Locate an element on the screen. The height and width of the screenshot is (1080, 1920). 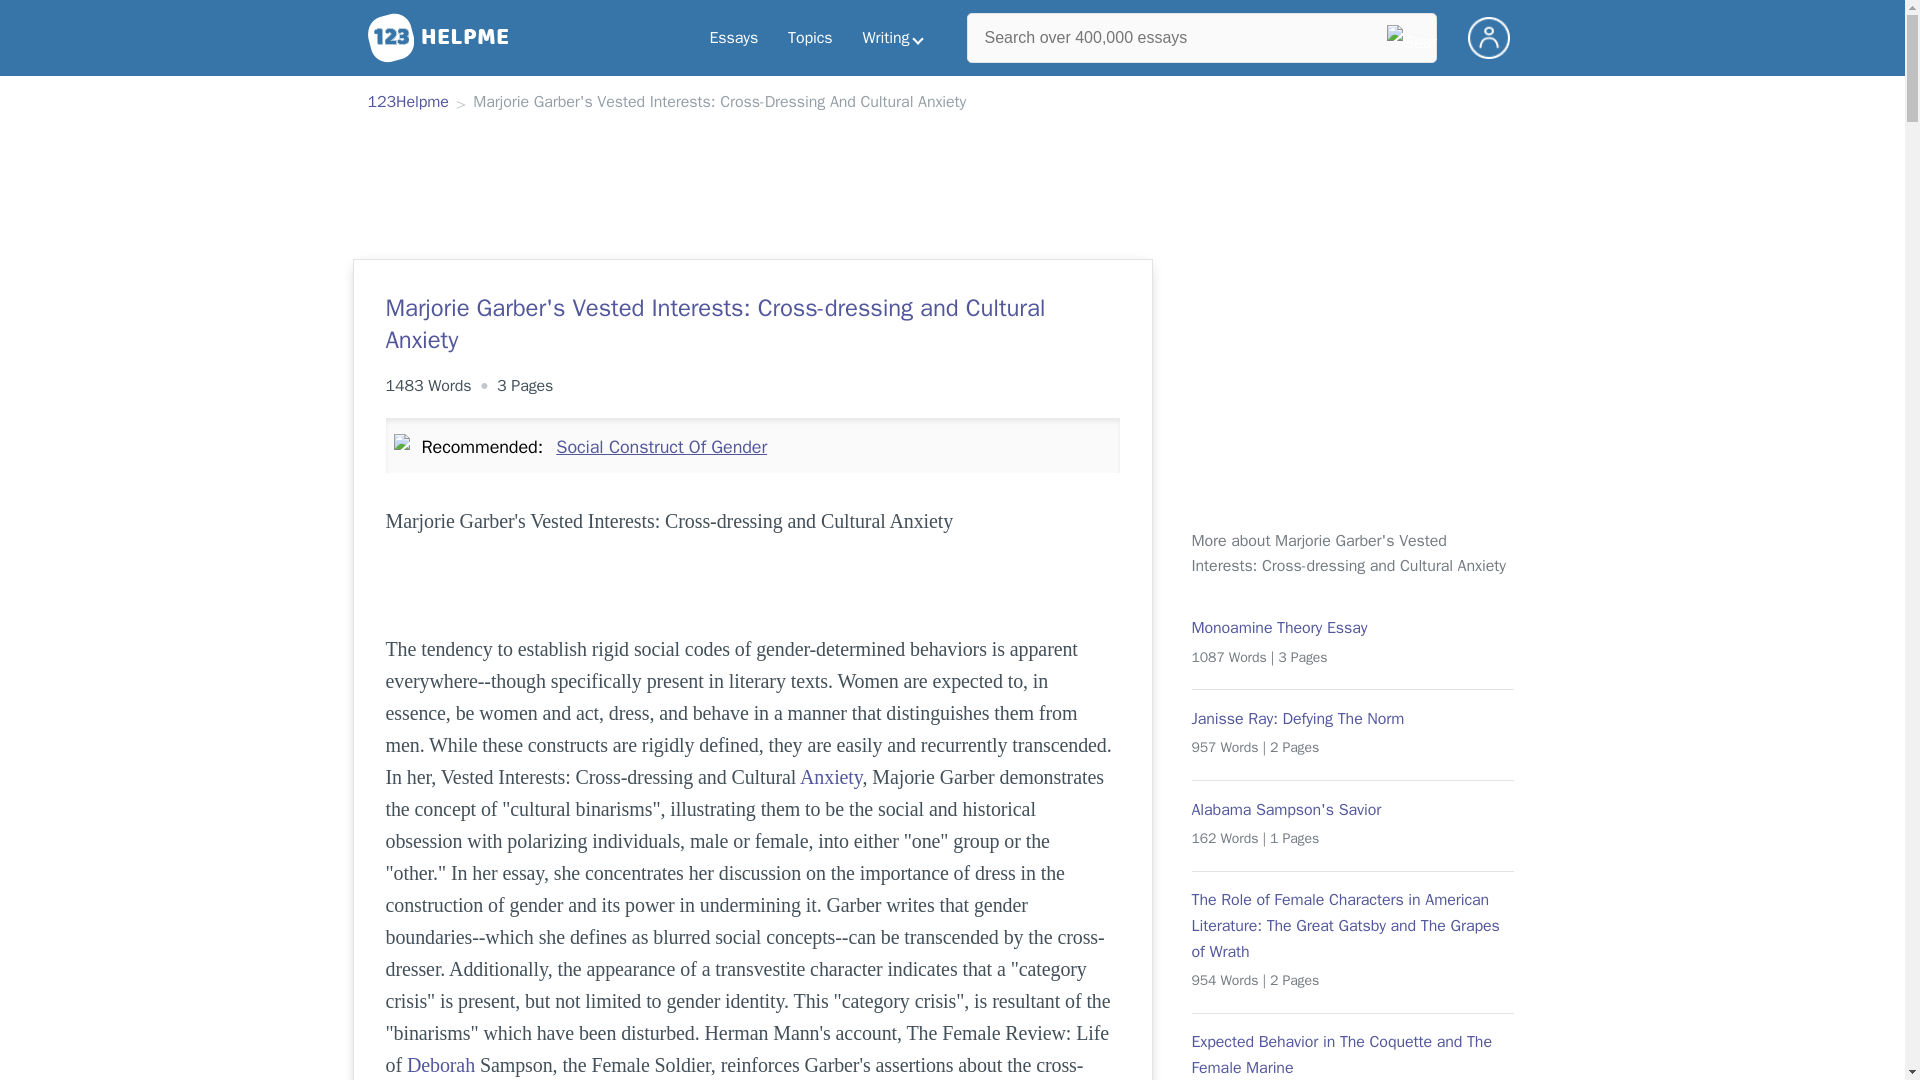
Essays is located at coordinates (733, 38).